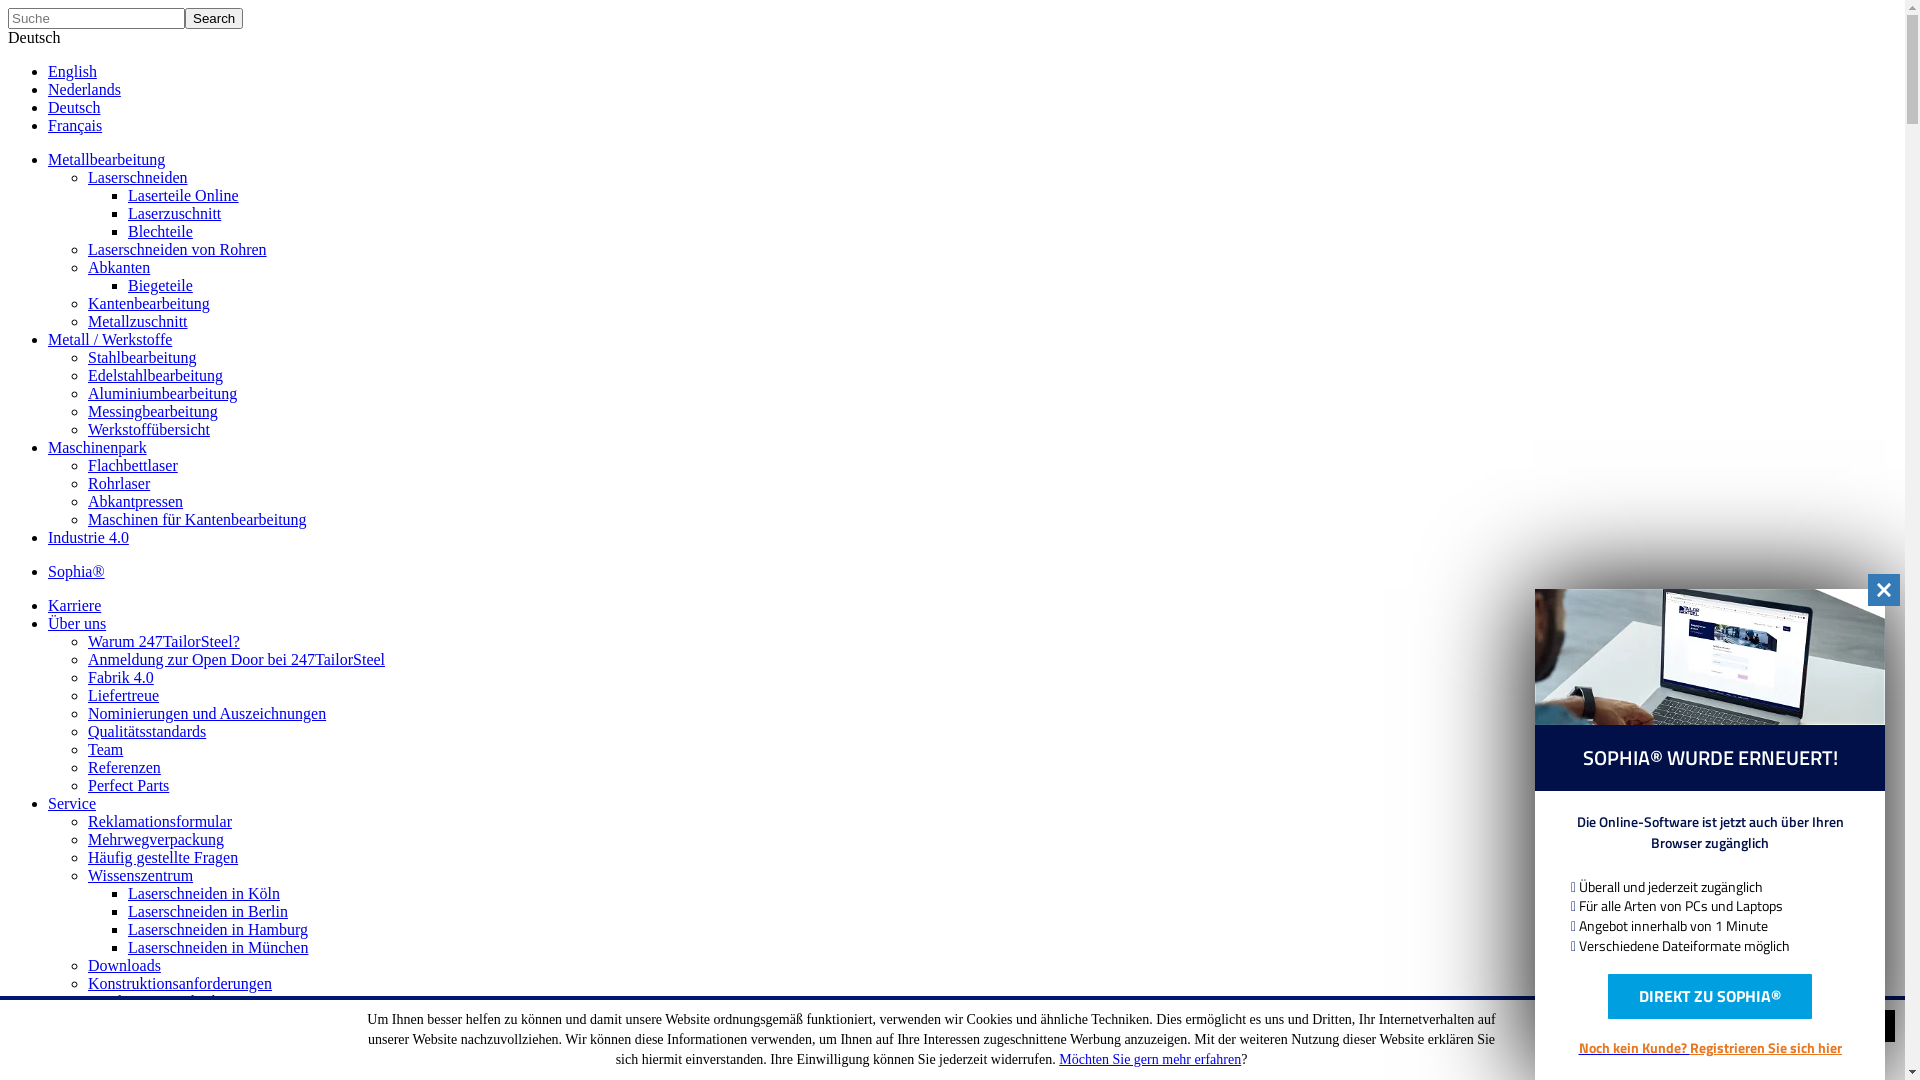 The width and height of the screenshot is (1920, 1080). Describe the element at coordinates (124, 696) in the screenshot. I see `Liefertreue` at that location.